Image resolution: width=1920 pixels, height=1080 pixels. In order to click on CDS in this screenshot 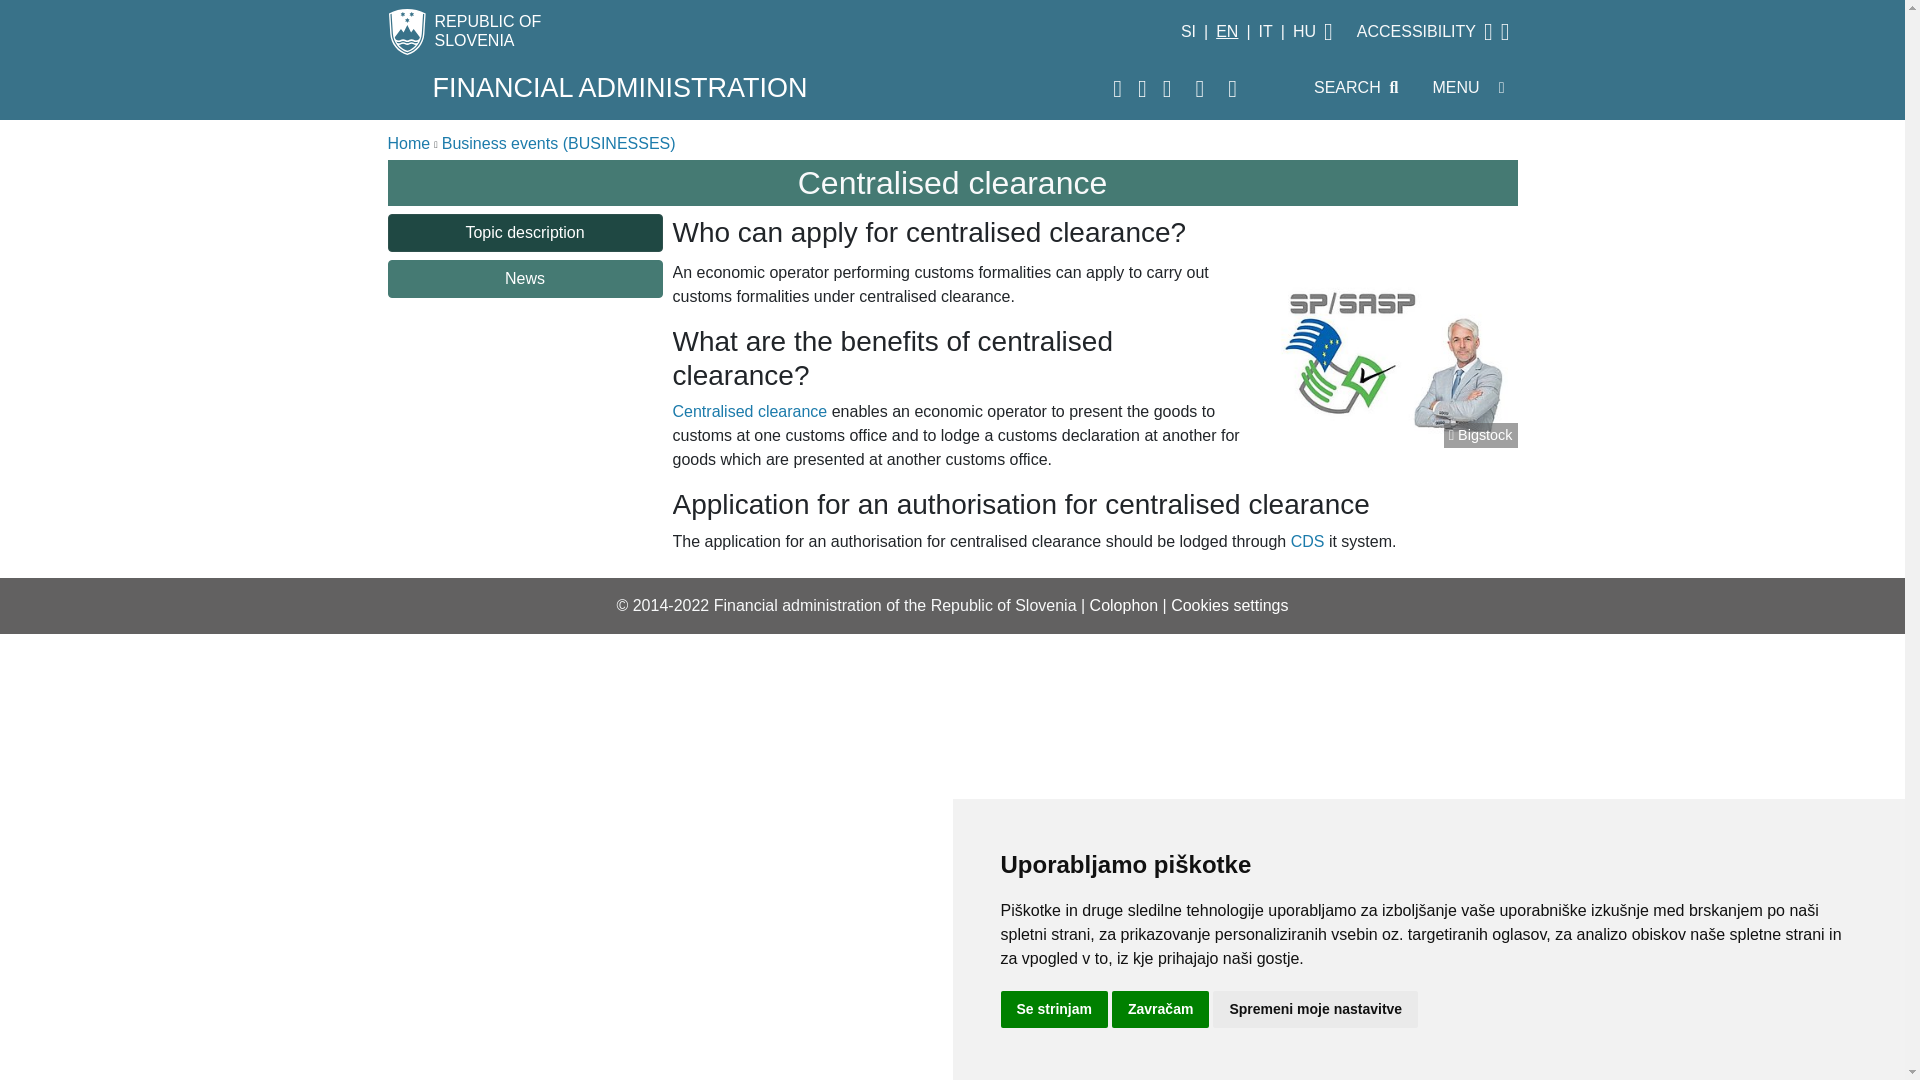, I will do `click(1307, 541)`.